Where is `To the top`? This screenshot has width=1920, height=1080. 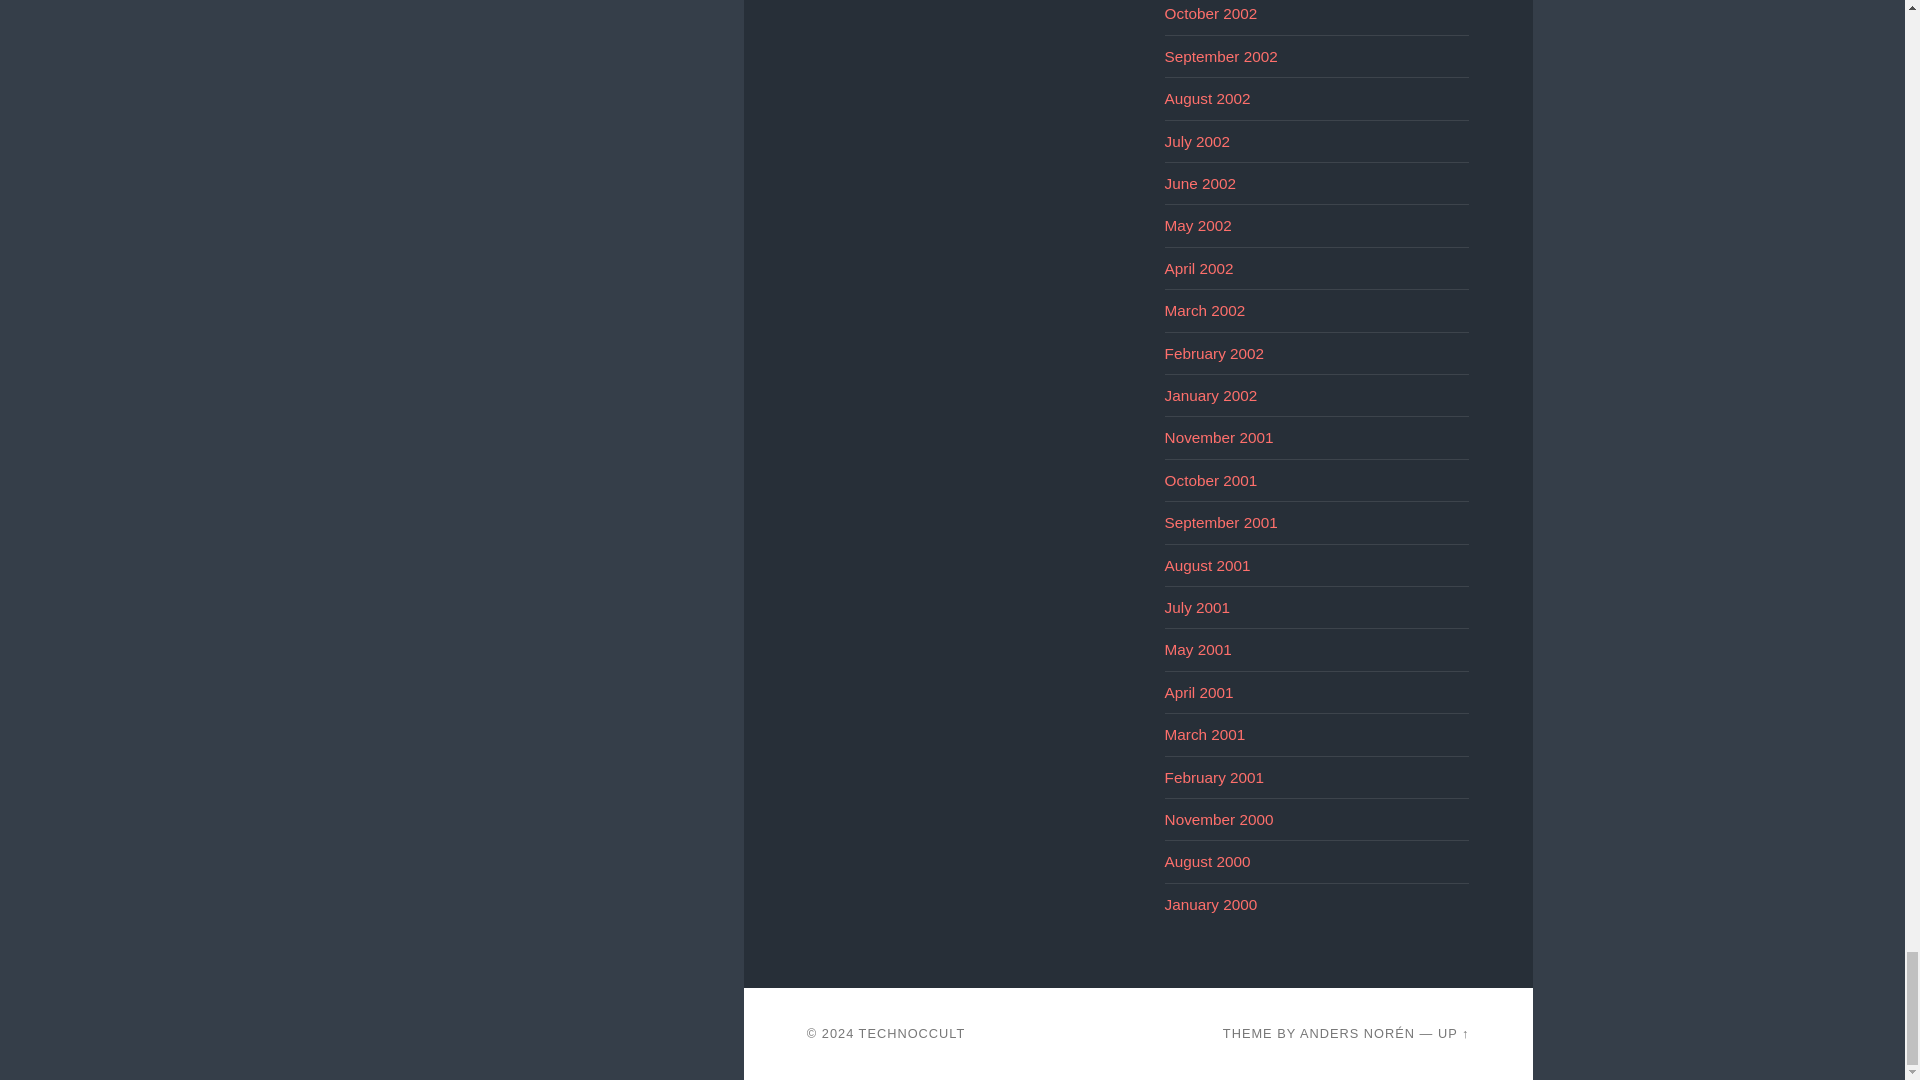 To the top is located at coordinates (1454, 1034).